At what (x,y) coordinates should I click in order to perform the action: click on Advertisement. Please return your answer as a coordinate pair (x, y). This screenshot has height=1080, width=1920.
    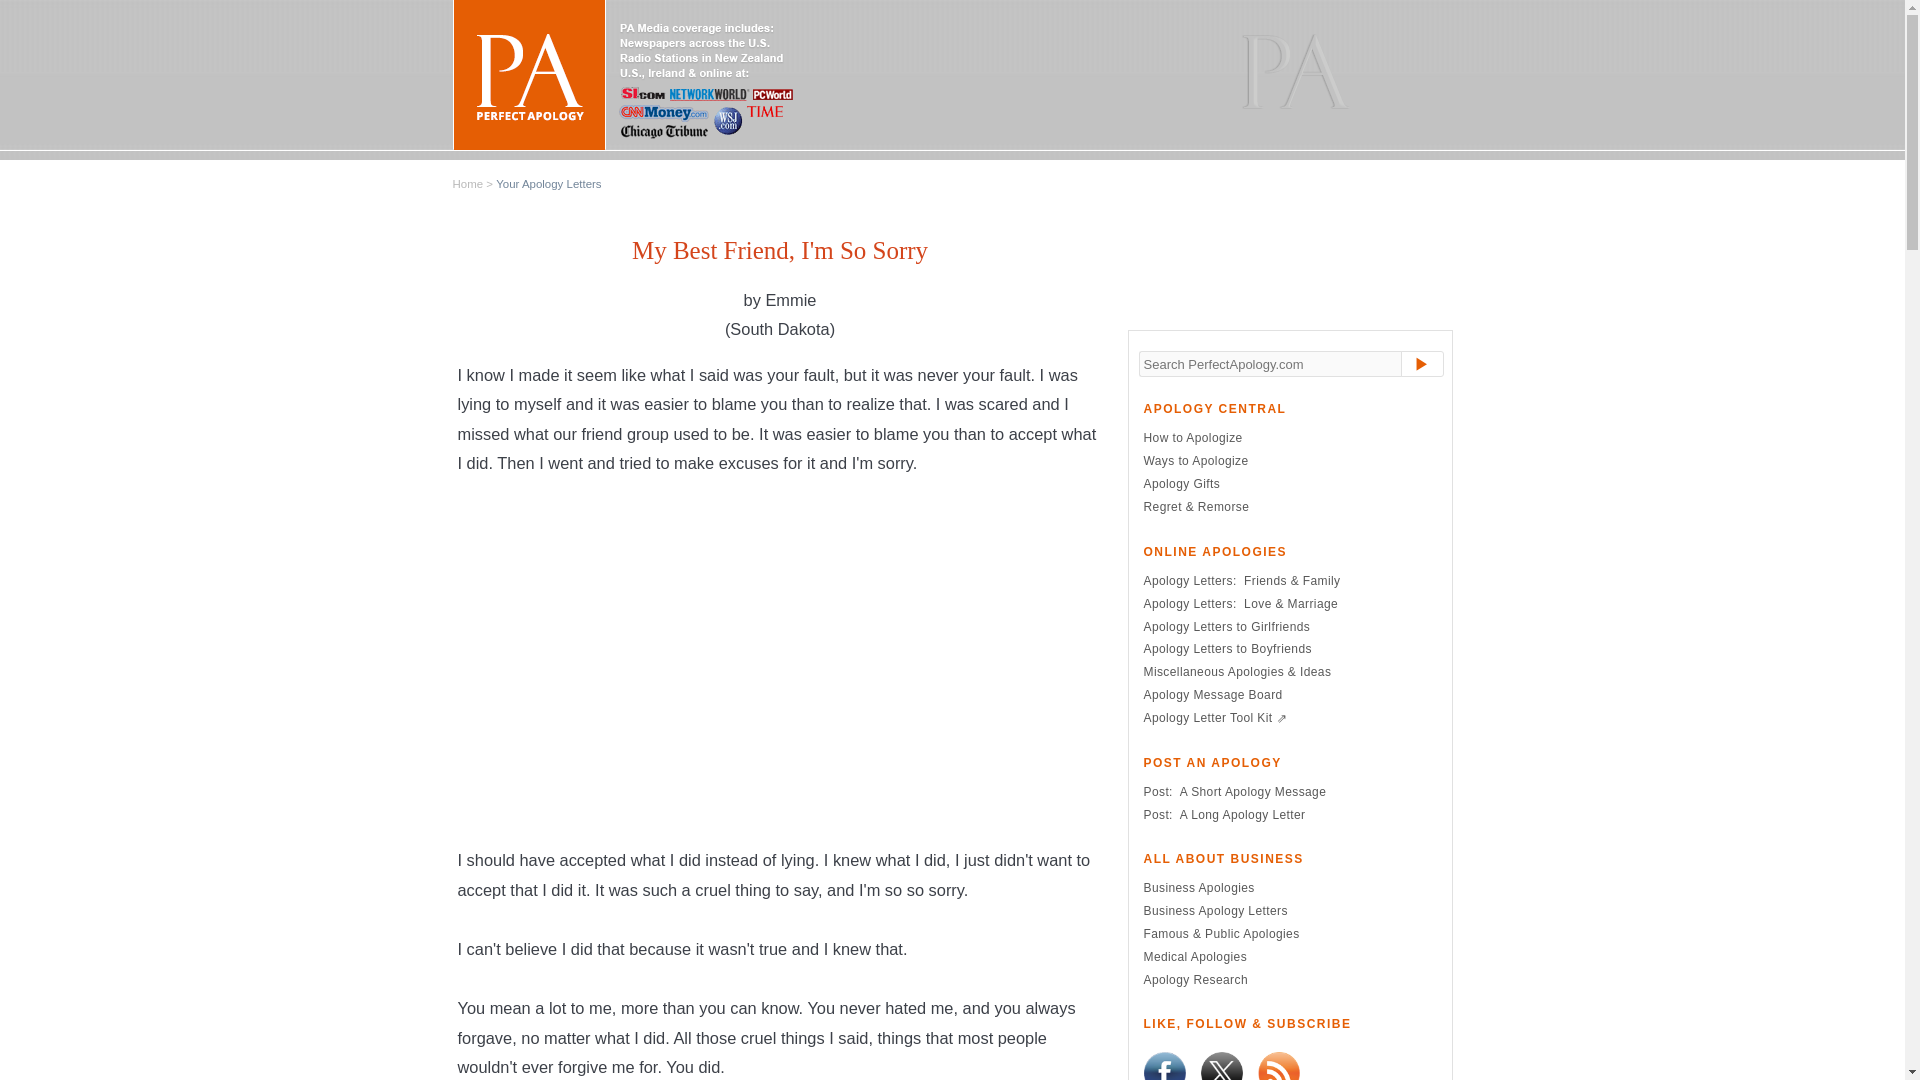
    Looking at the image, I should click on (780, 664).